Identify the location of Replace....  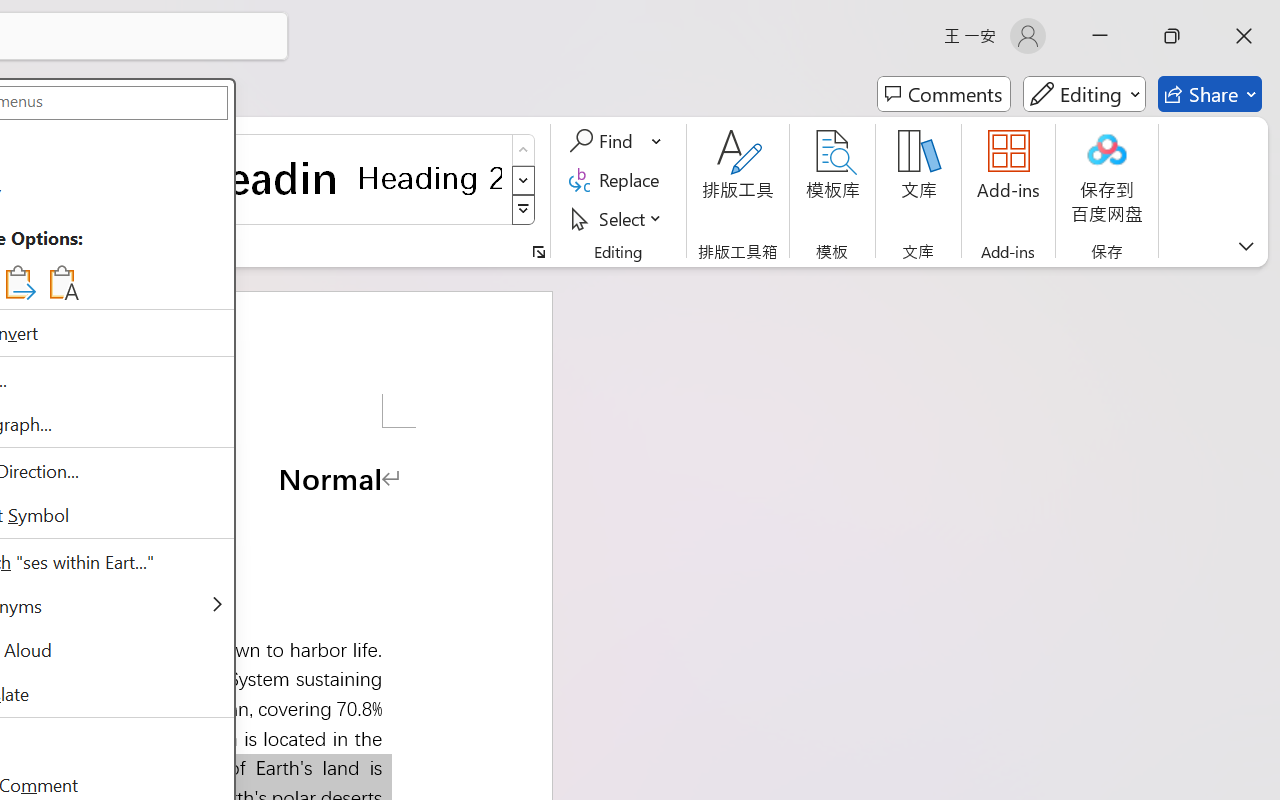
(618, 180).